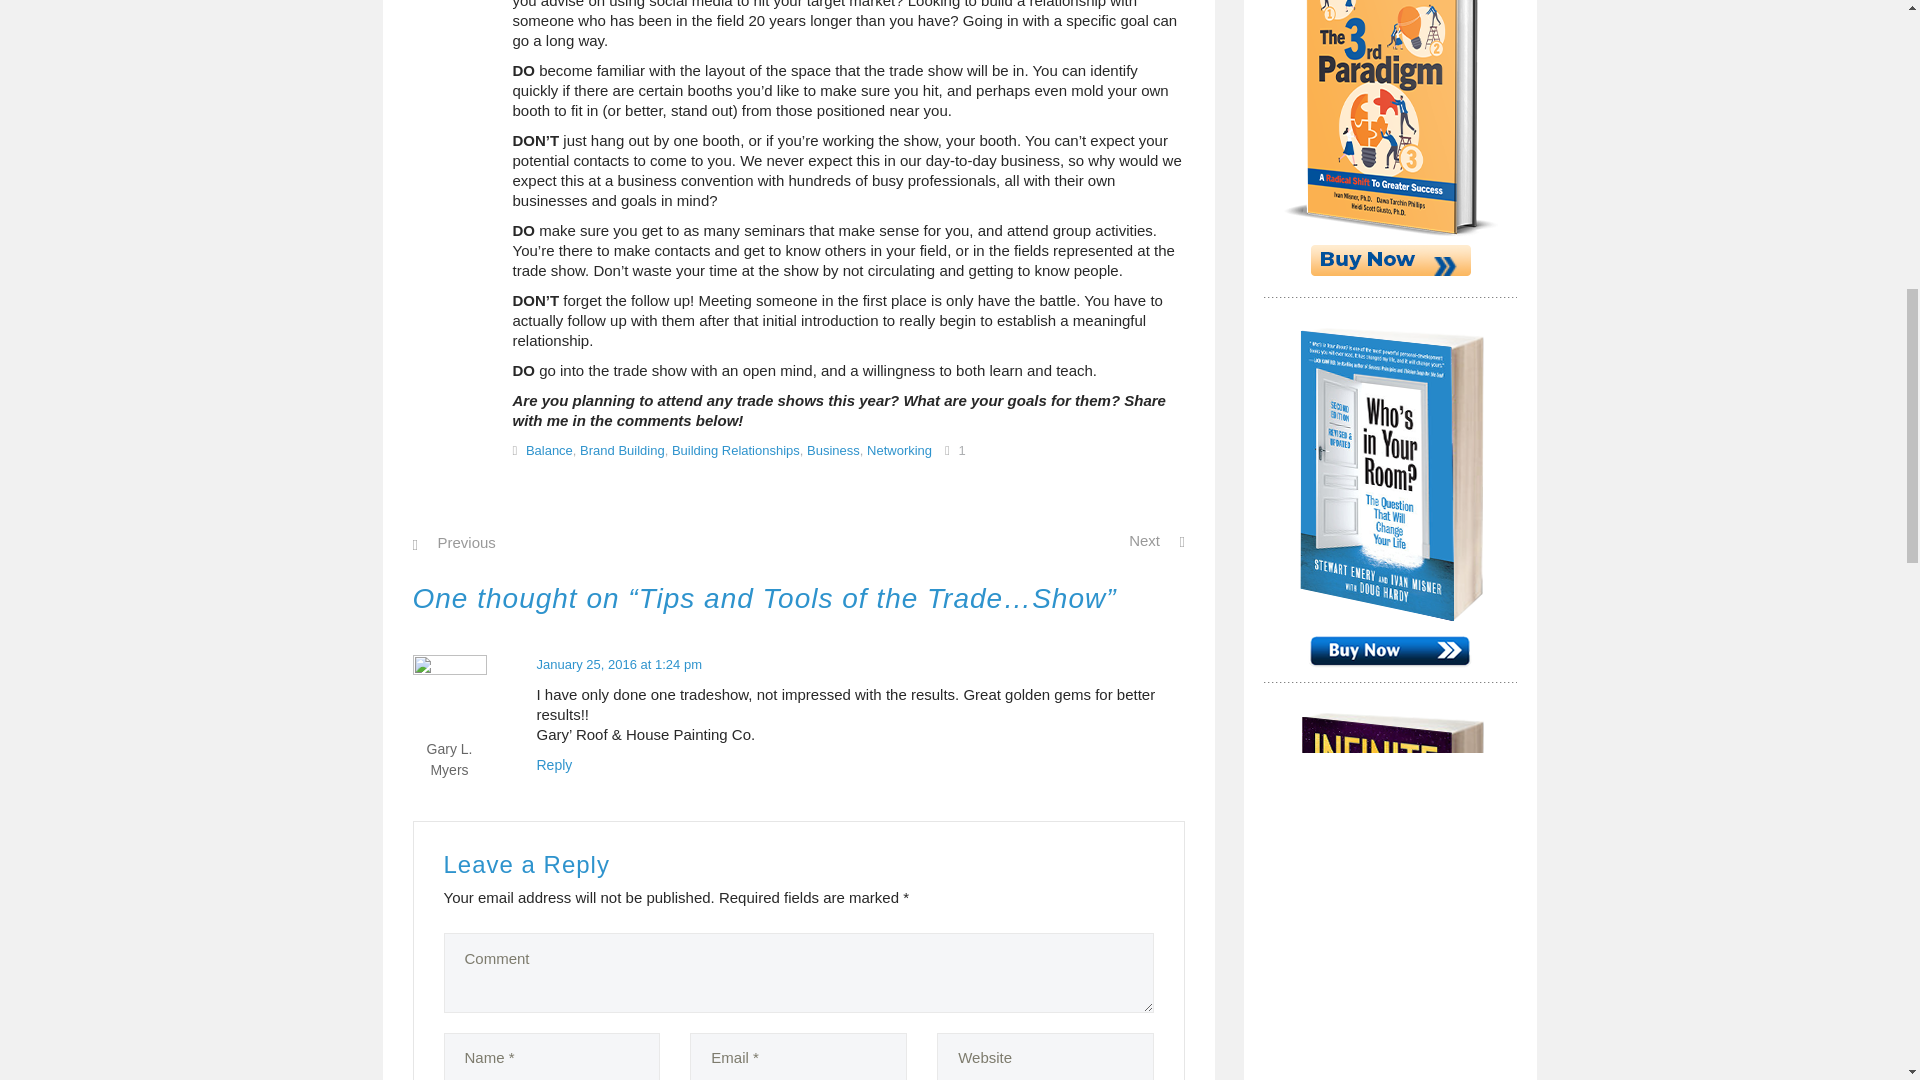 Image resolution: width=1920 pixels, height=1080 pixels. What do you see at coordinates (833, 450) in the screenshot?
I see `Business` at bounding box center [833, 450].